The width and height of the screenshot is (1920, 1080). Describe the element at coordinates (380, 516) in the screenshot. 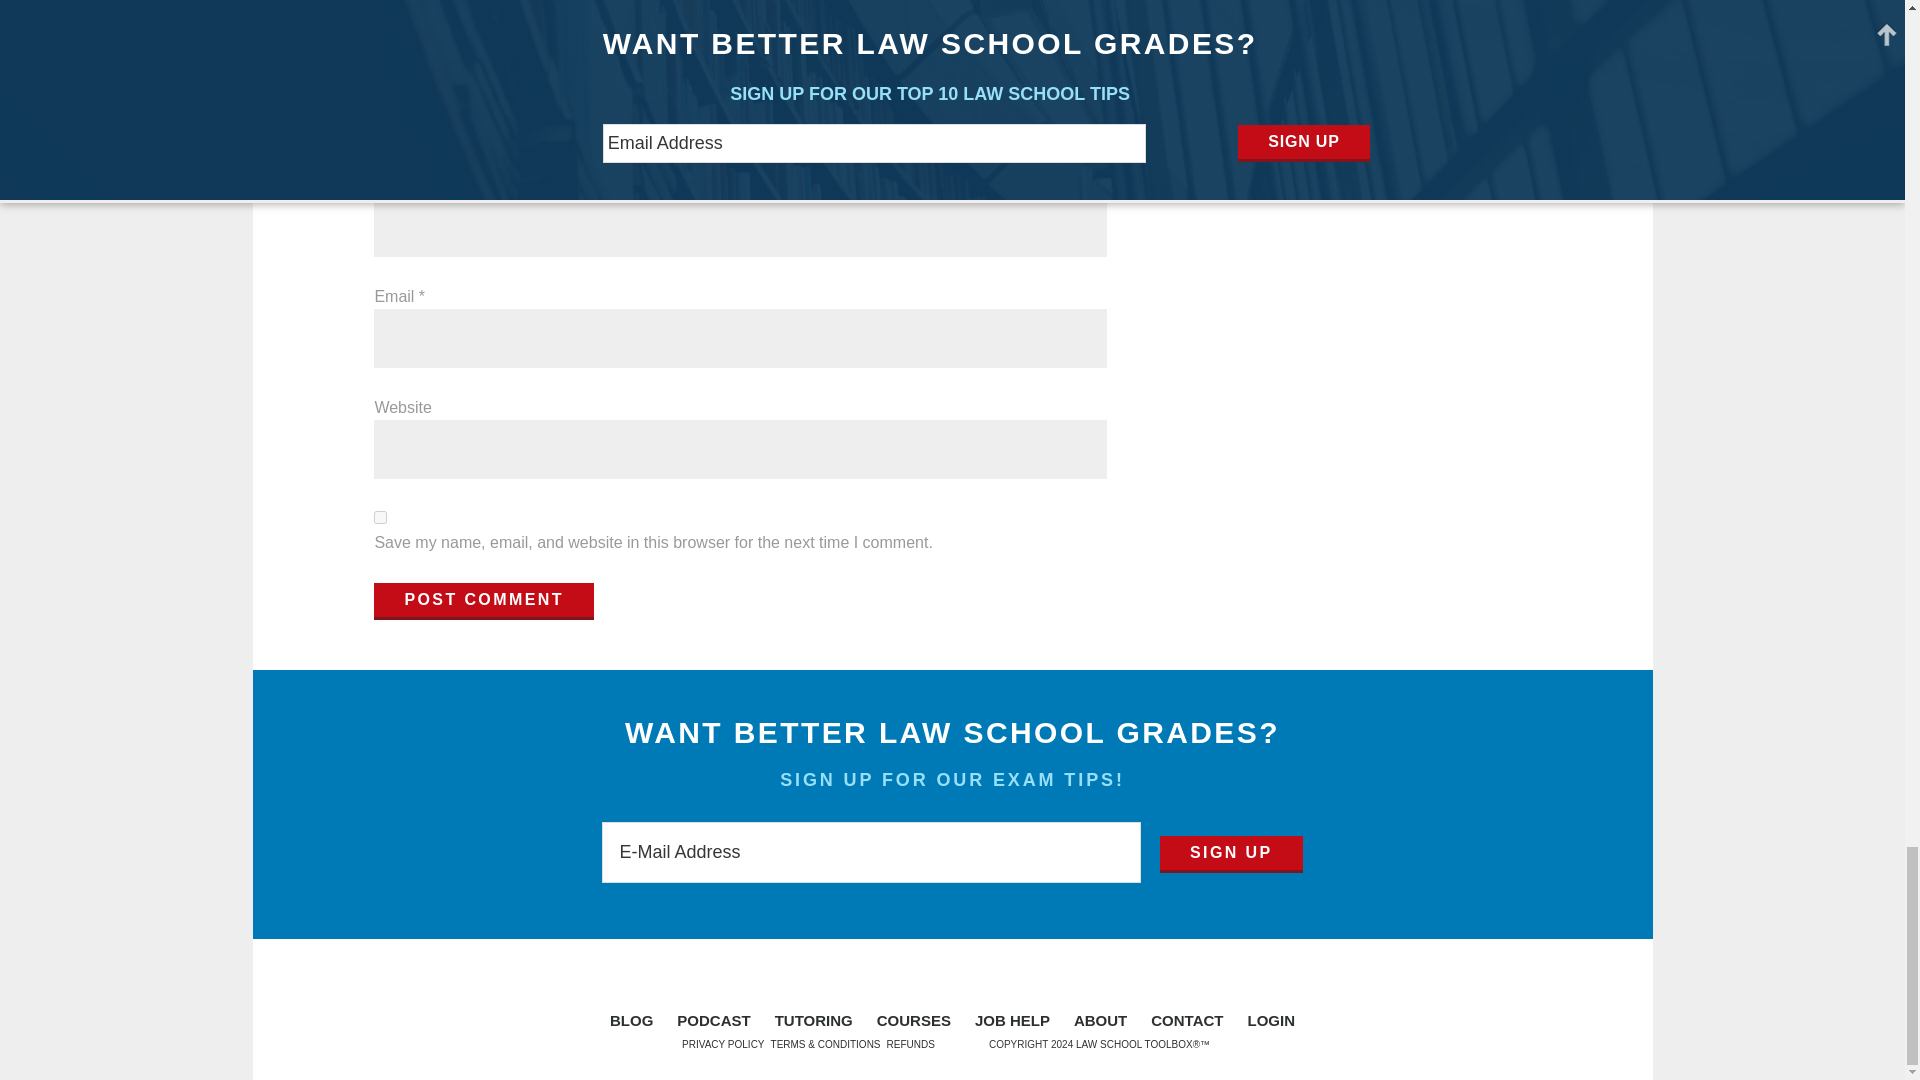

I see `yes` at that location.